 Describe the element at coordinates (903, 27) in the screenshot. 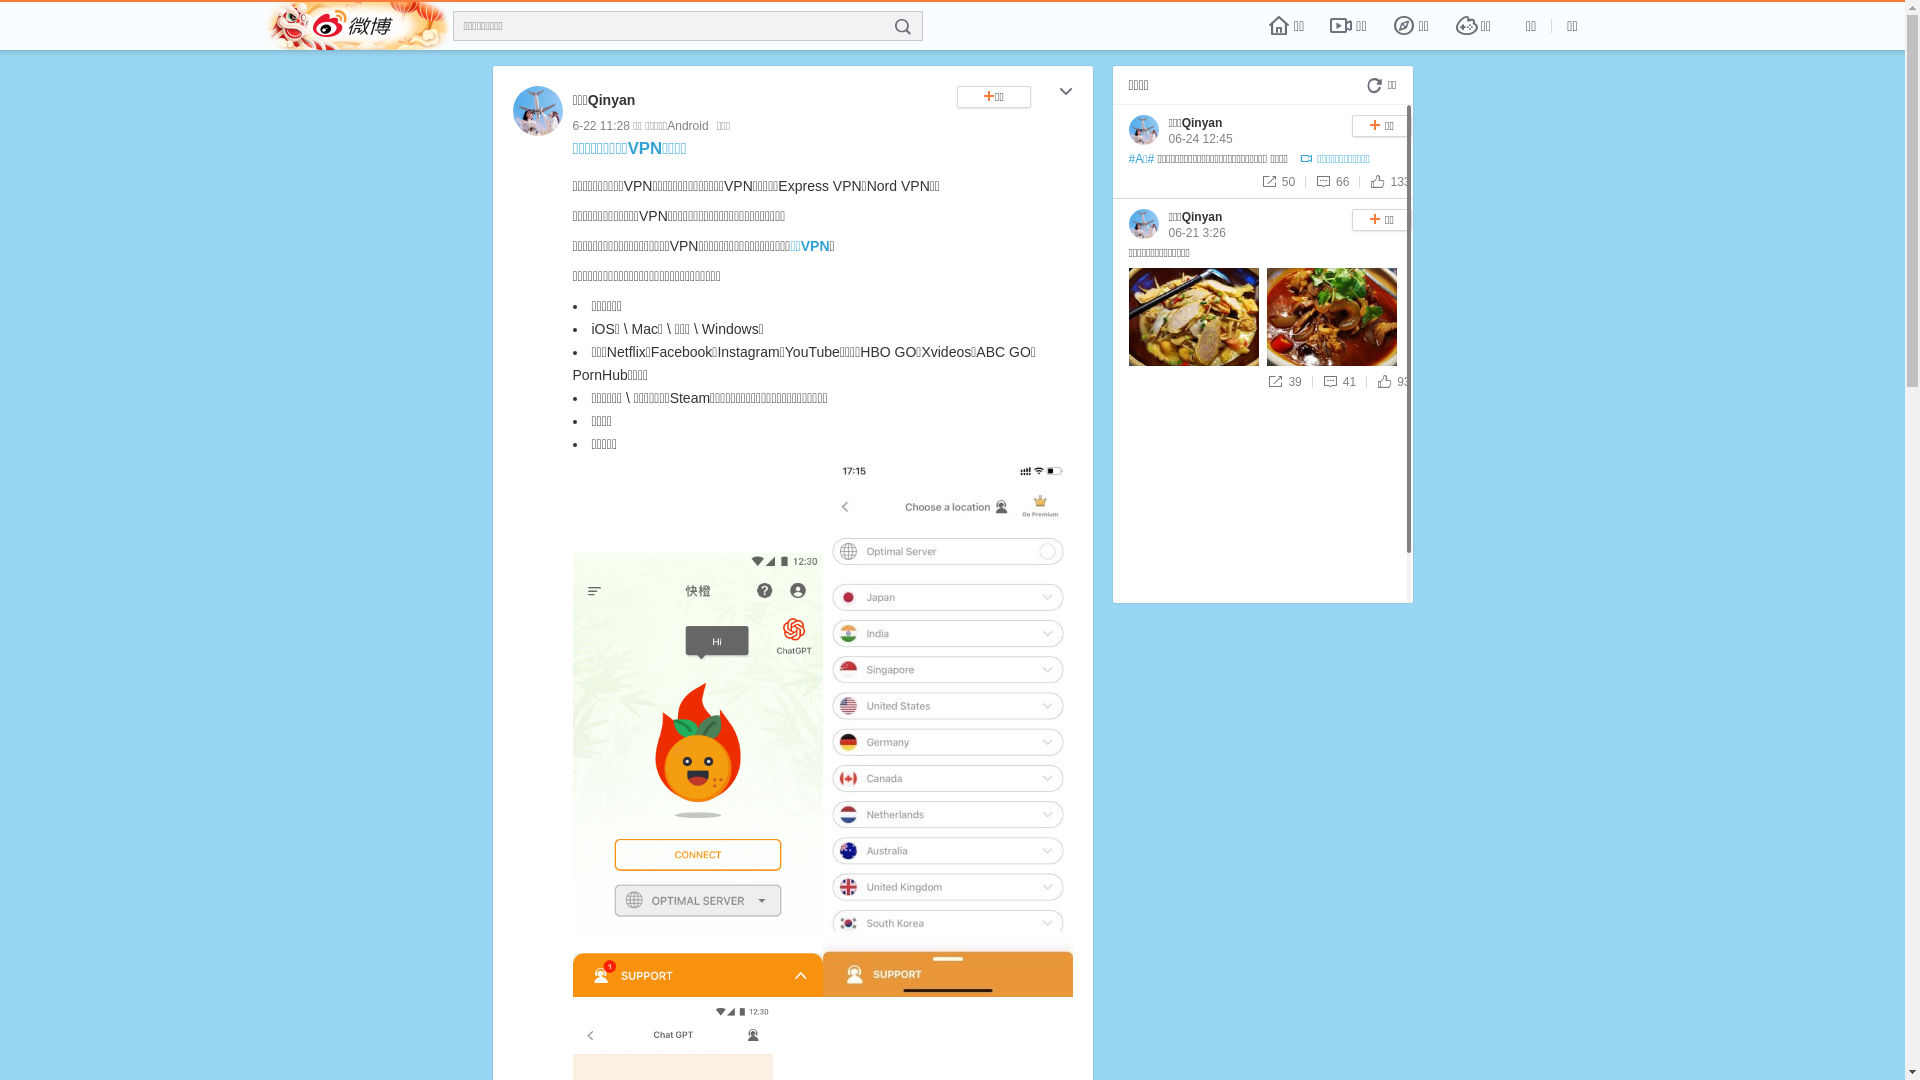

I see `f` at that location.